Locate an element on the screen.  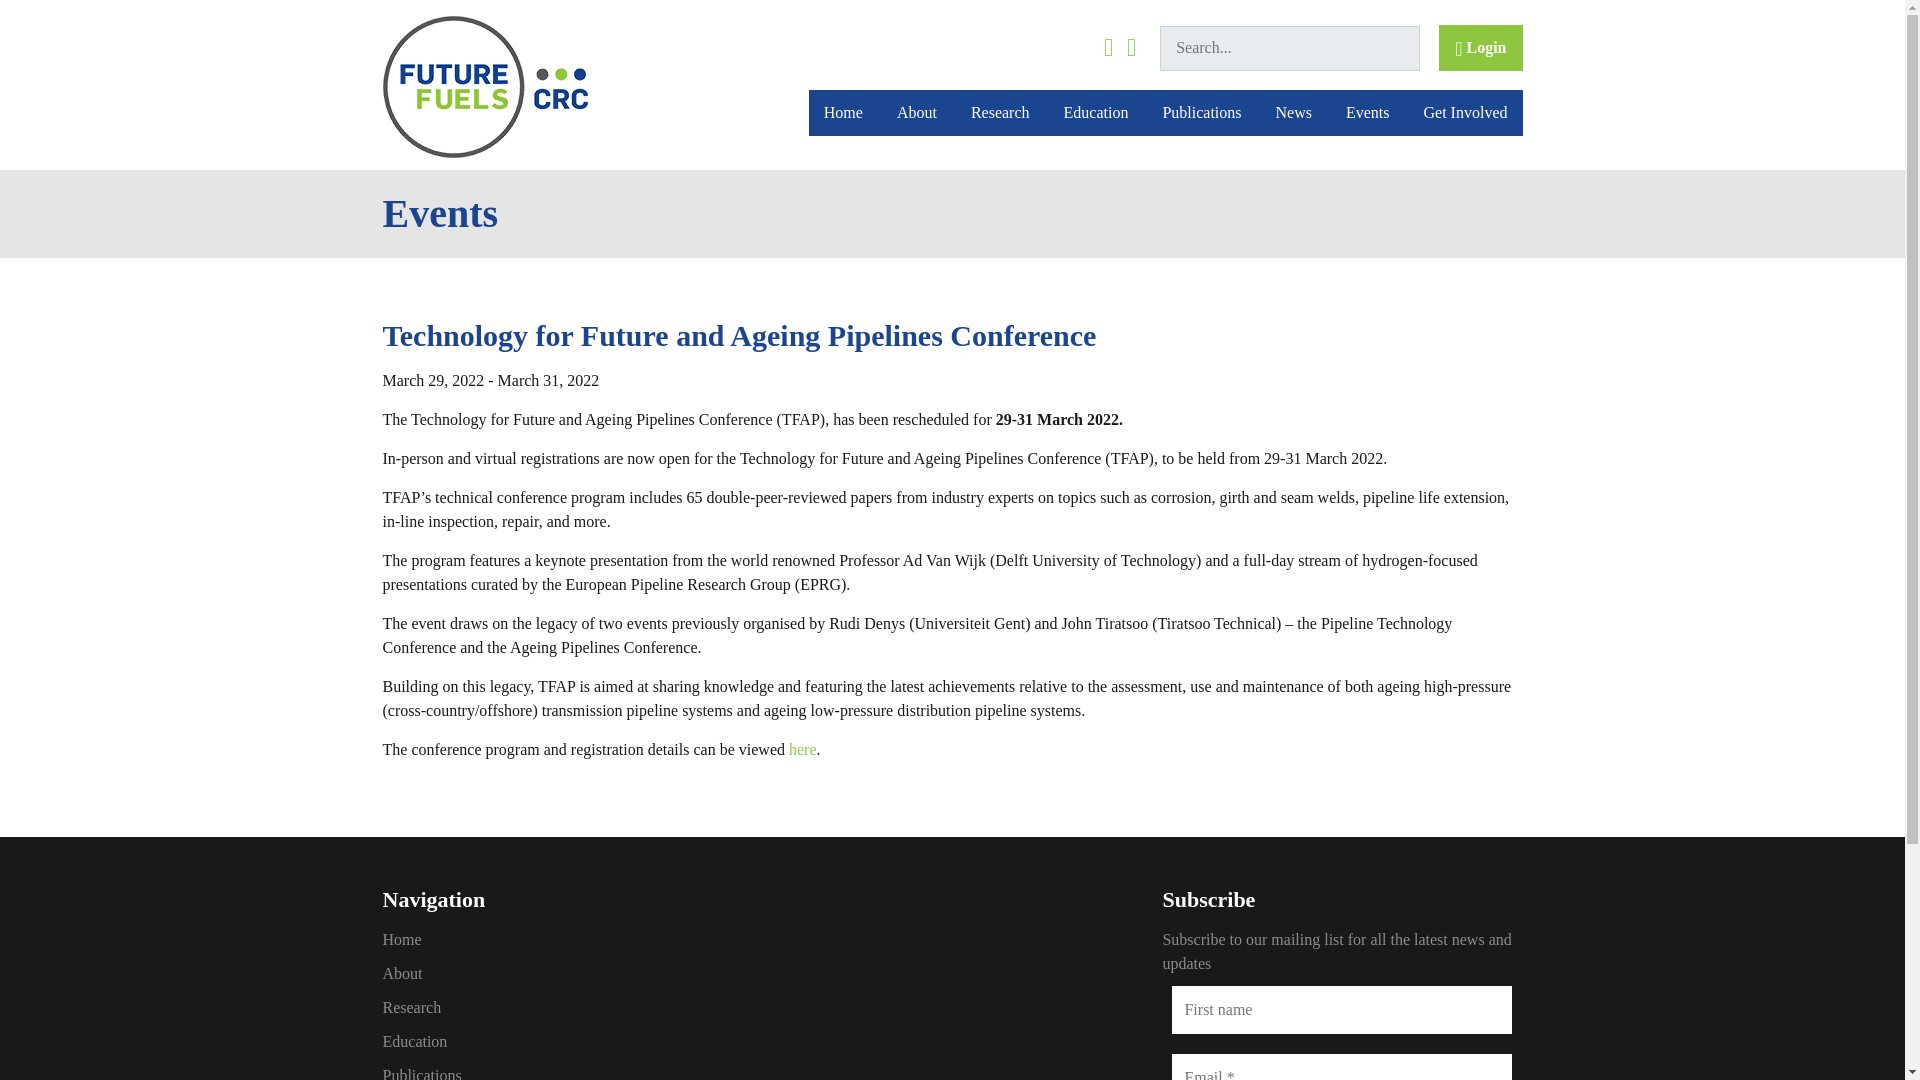
Email is located at coordinates (1342, 1067).